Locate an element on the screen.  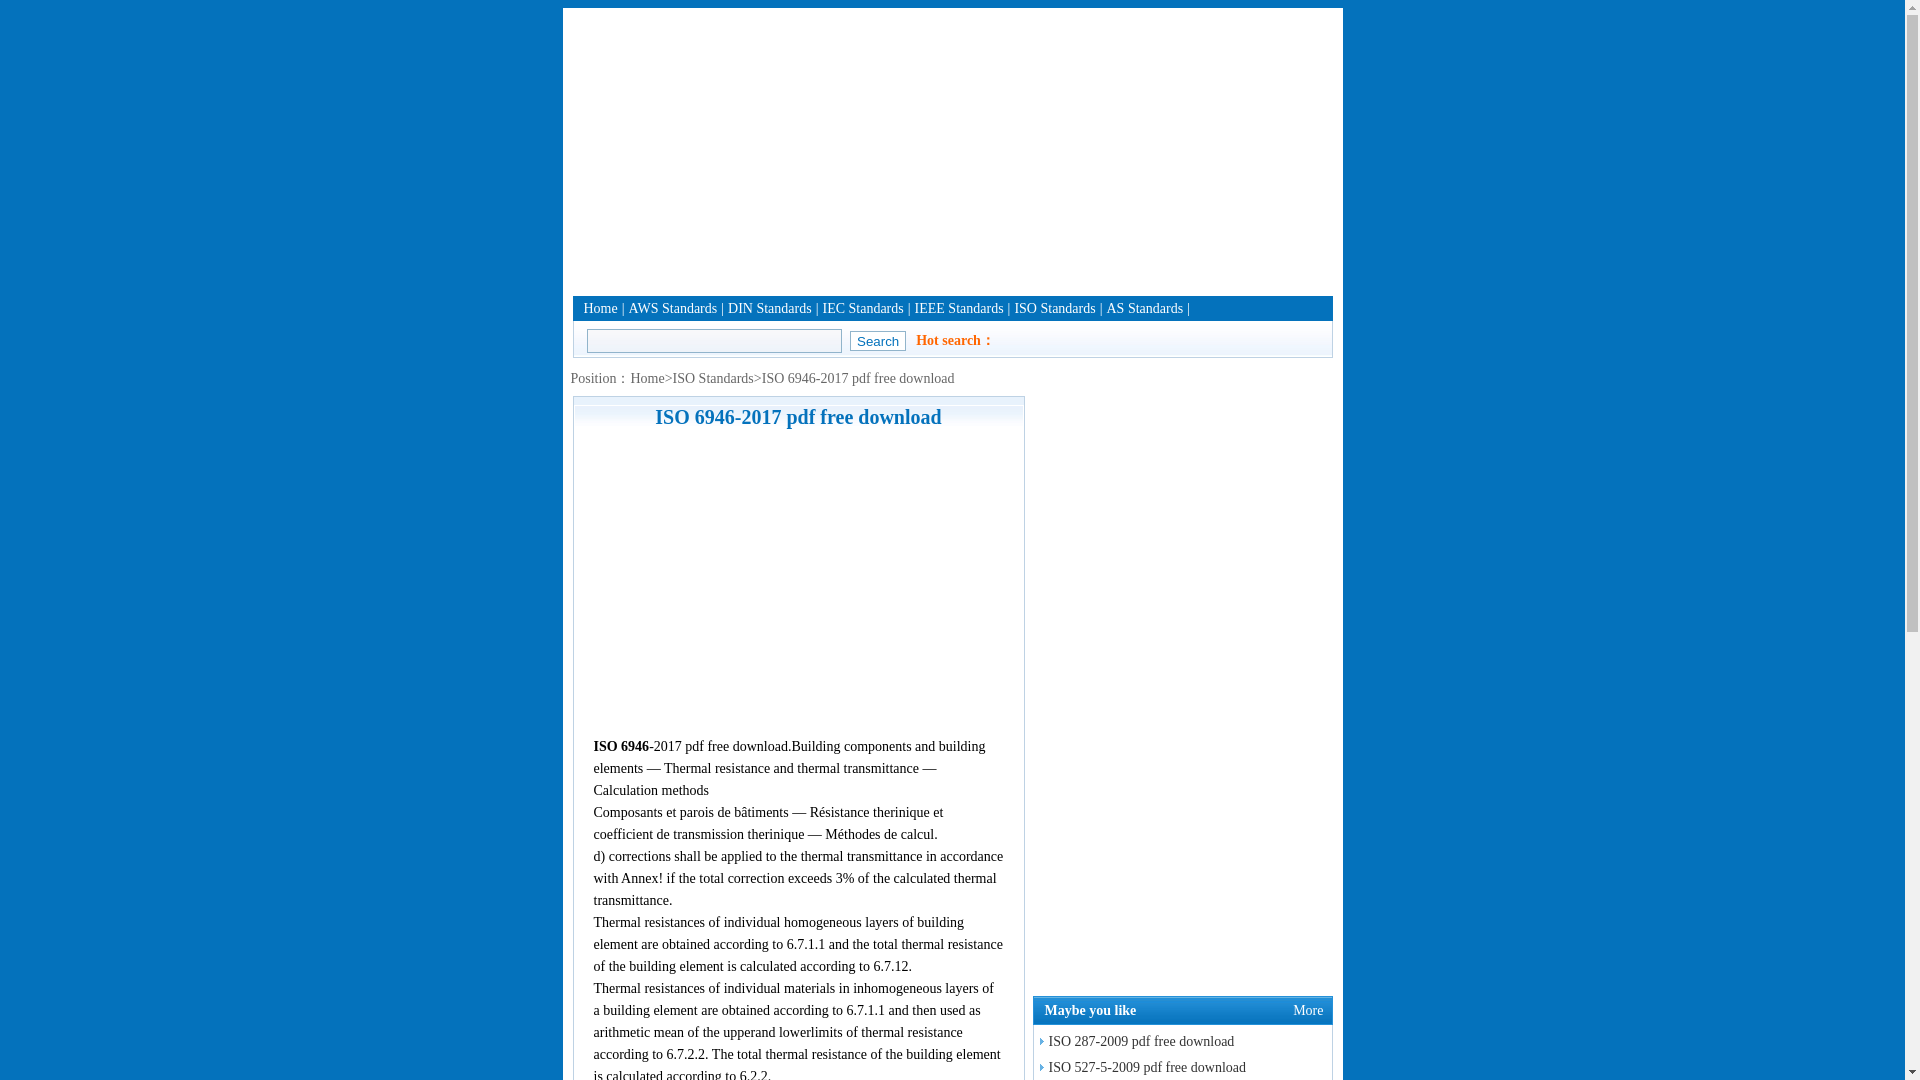
ISO Standards is located at coordinates (1054, 308).